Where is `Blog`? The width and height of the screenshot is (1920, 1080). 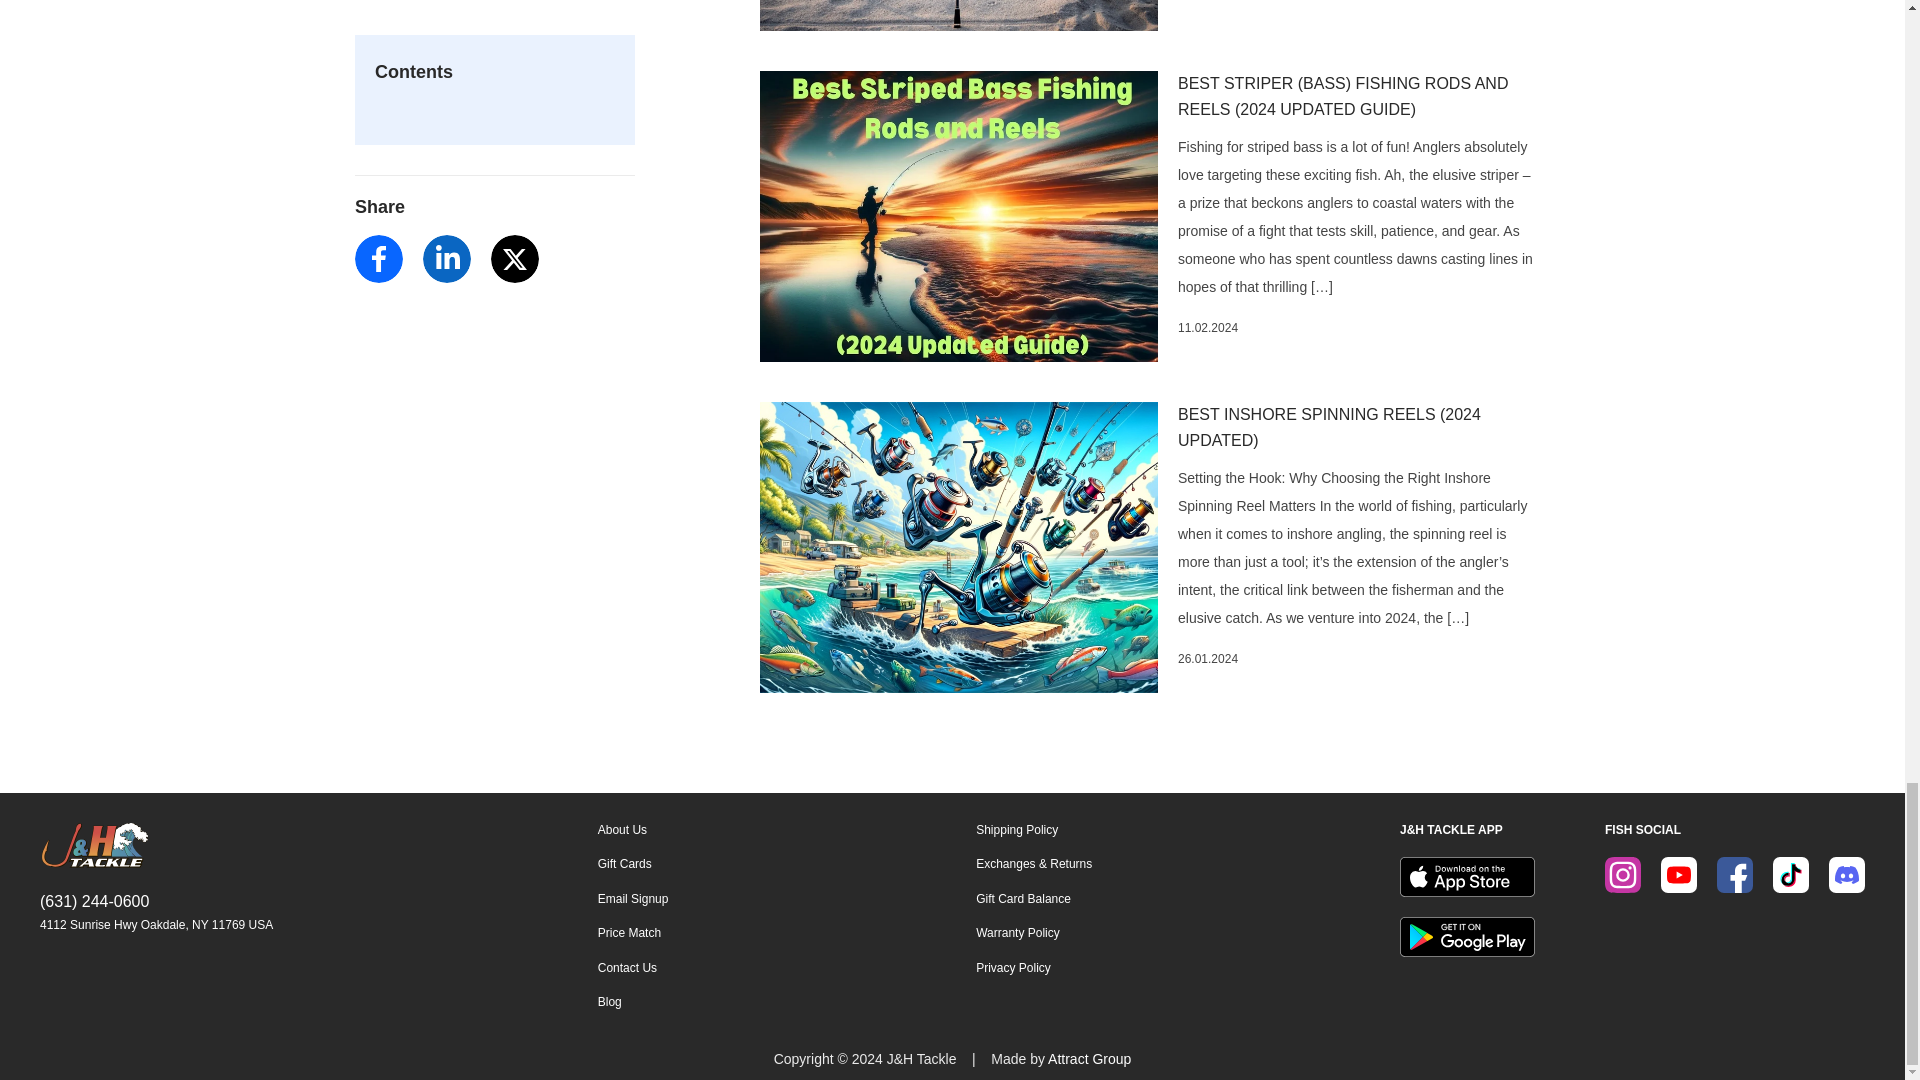 Blog is located at coordinates (632, 1001).